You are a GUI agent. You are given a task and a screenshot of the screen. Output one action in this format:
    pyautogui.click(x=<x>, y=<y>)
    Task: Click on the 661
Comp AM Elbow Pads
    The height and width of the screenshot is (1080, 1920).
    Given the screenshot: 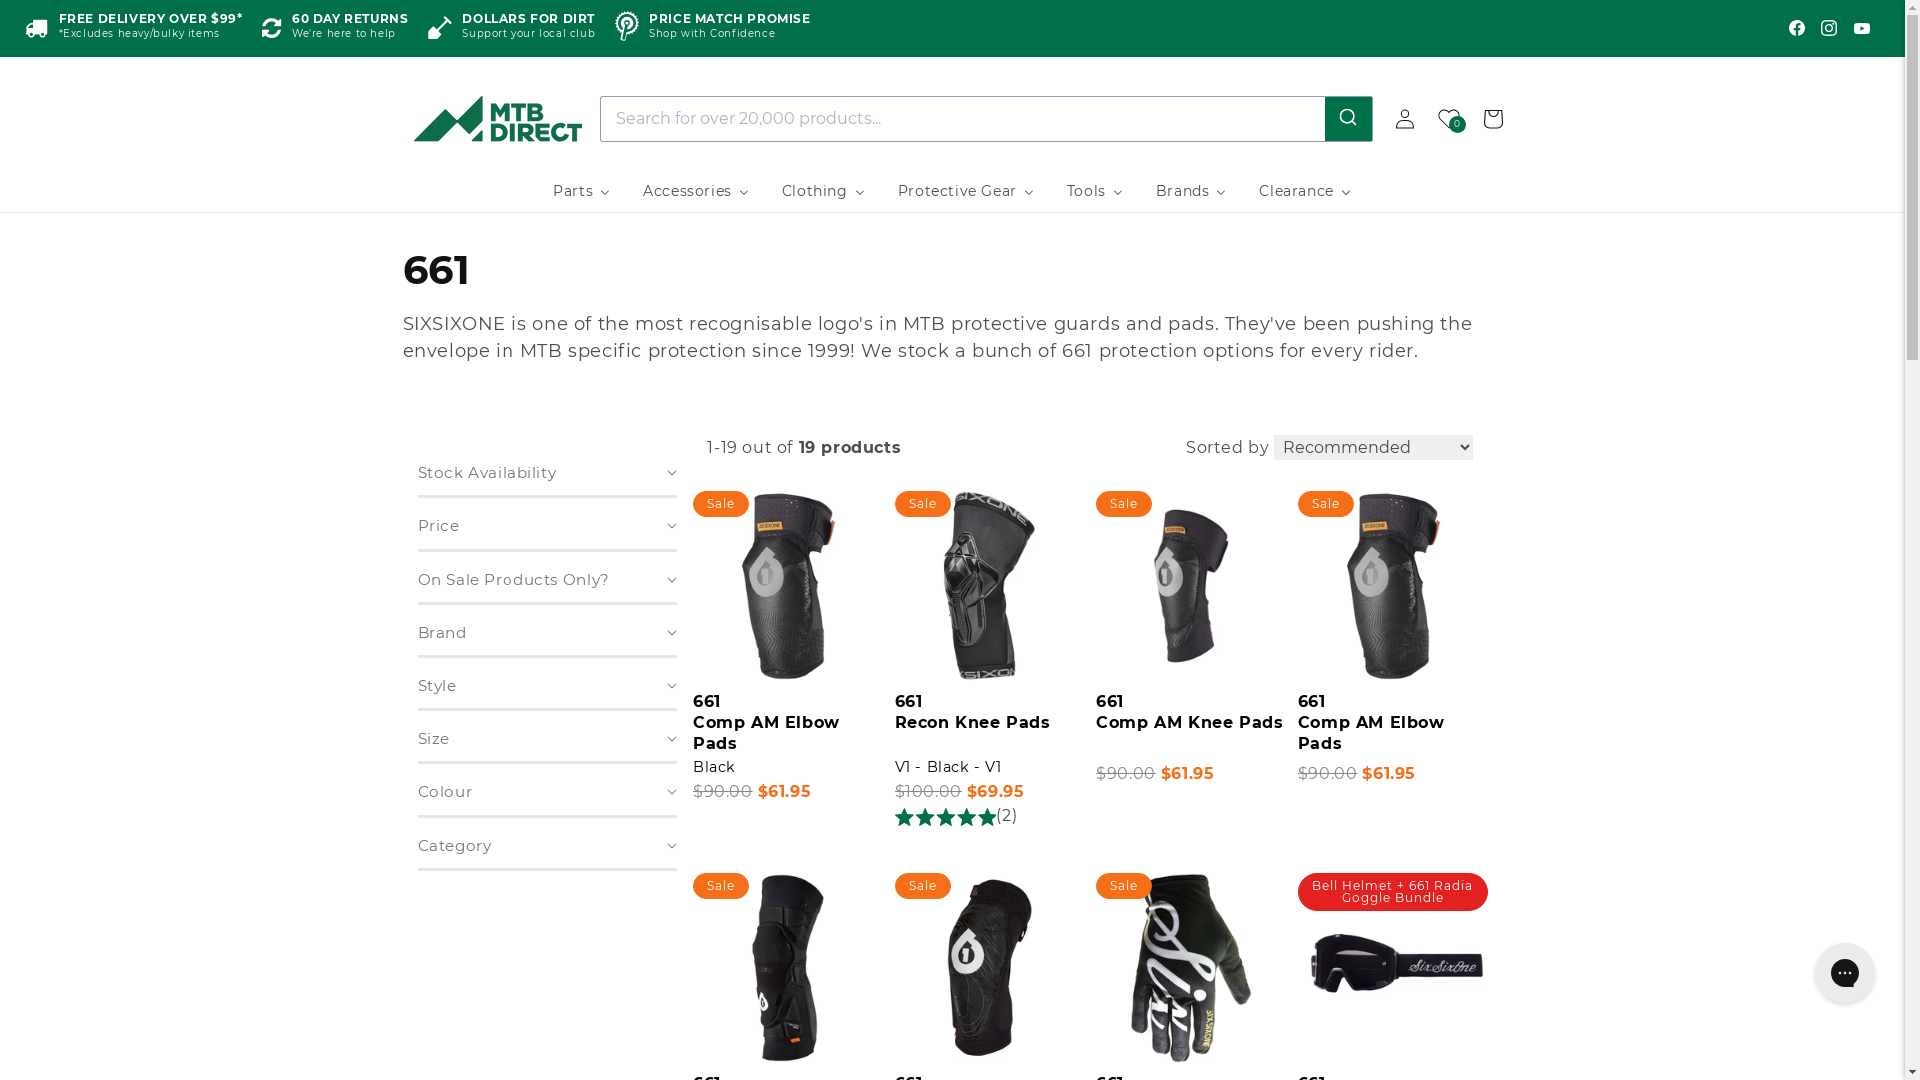 What is the action you would take?
    pyautogui.click(x=788, y=724)
    